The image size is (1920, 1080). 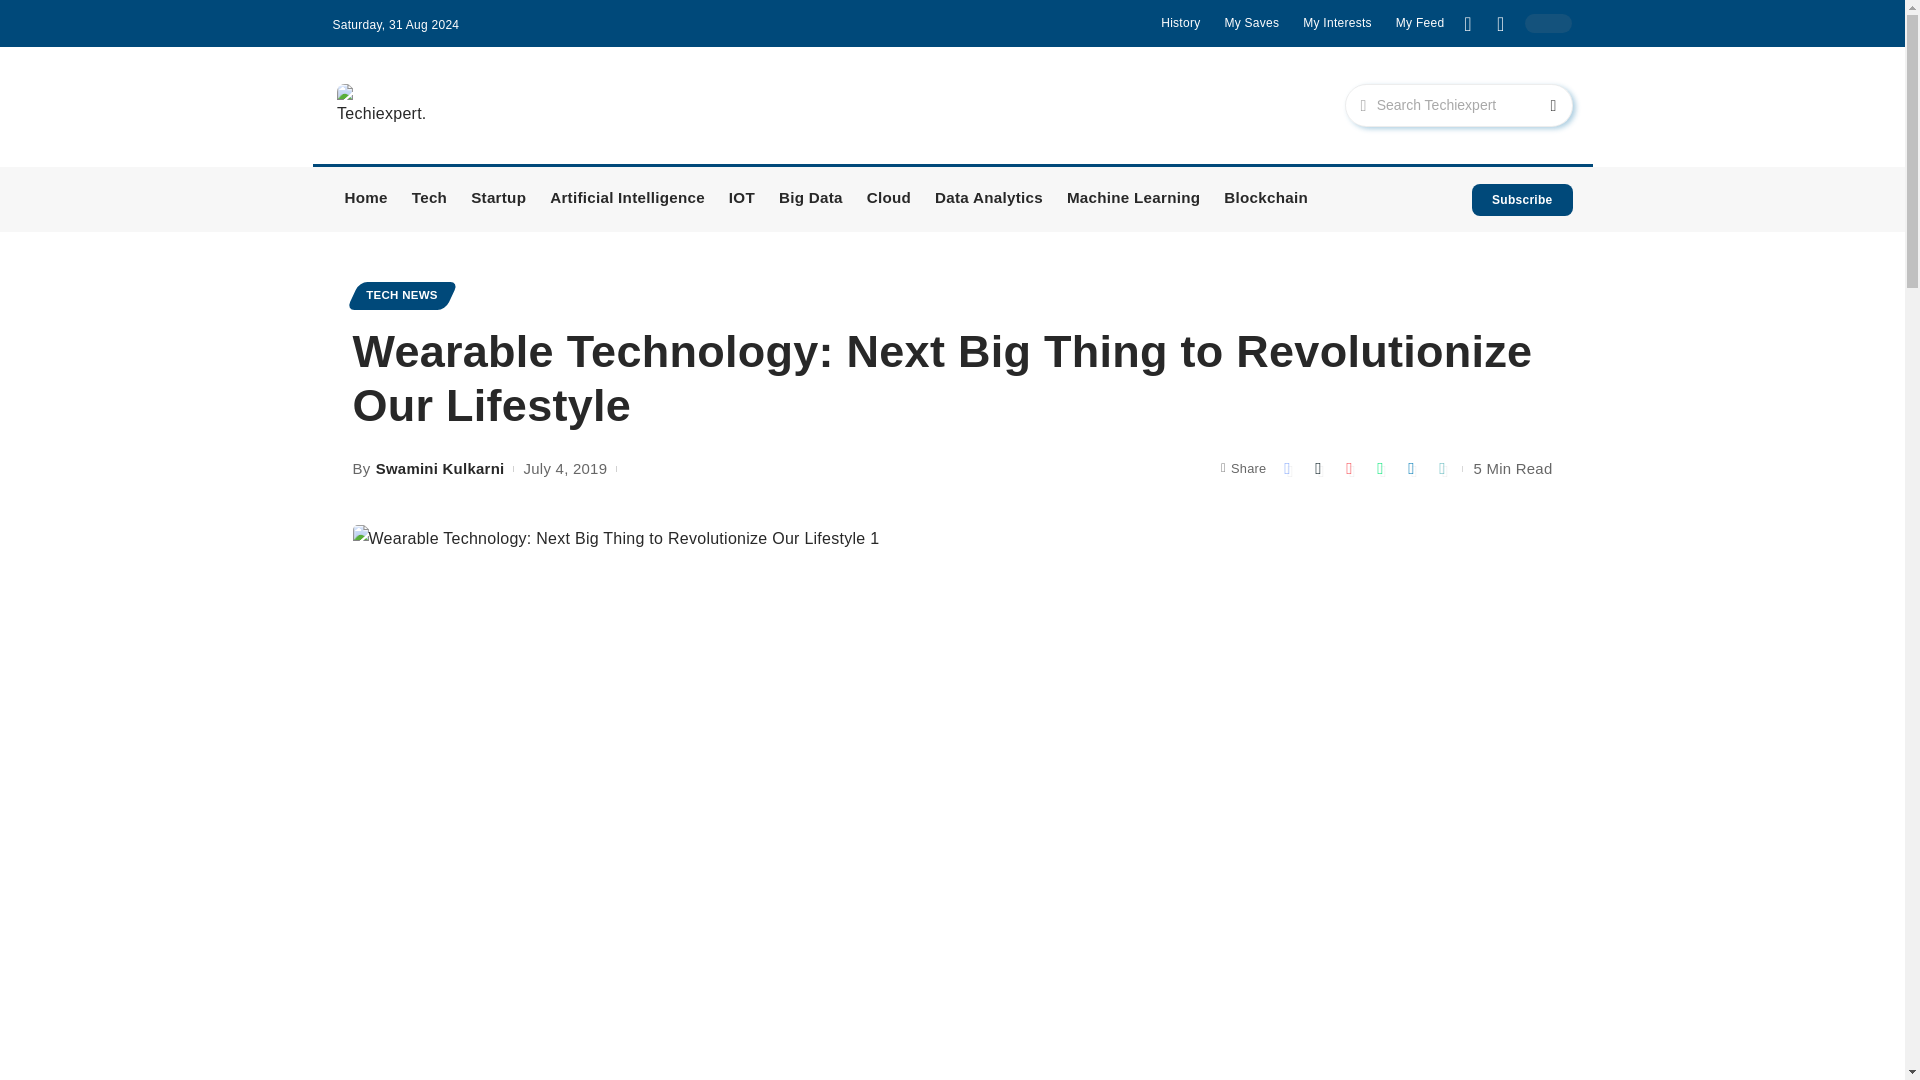 What do you see at coordinates (741, 200) in the screenshot?
I see `IOT` at bounding box center [741, 200].